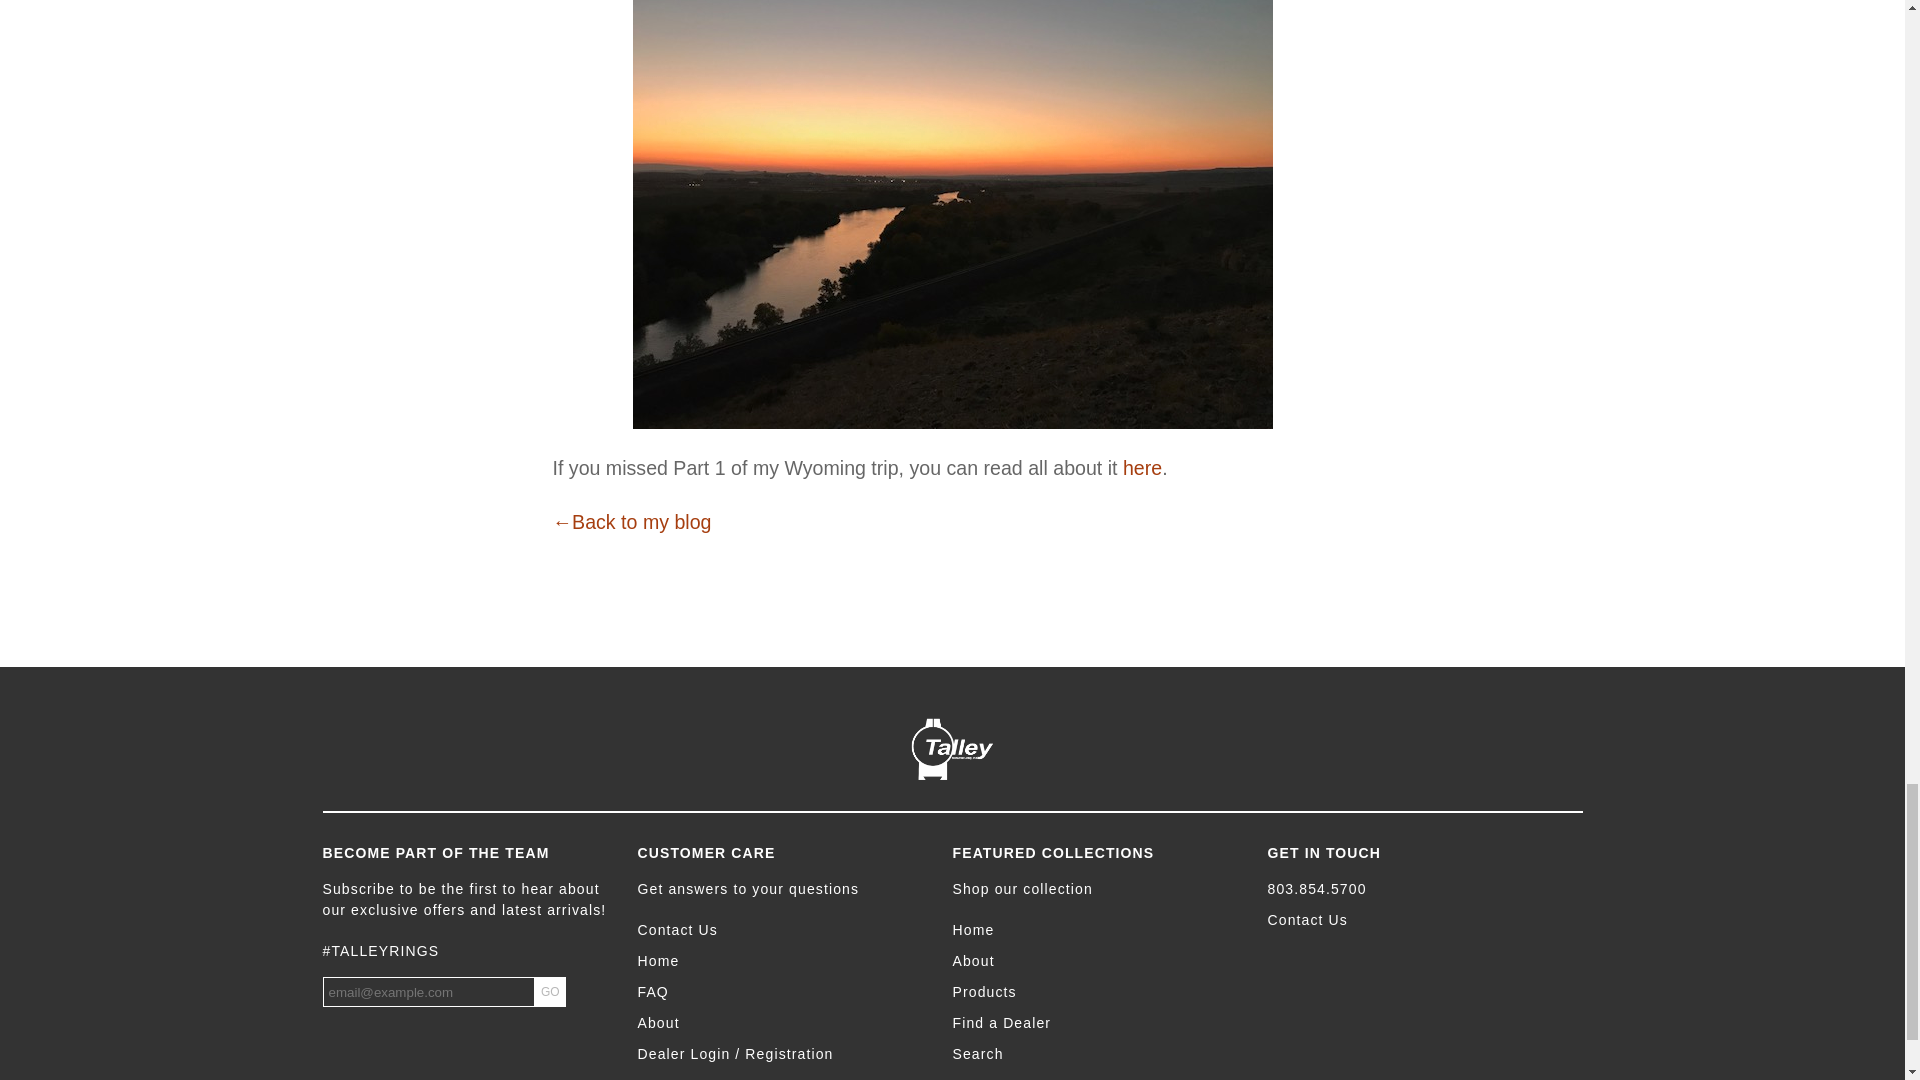 Image resolution: width=1920 pixels, height=1080 pixels. What do you see at coordinates (1099, 930) in the screenshot?
I see `Home` at bounding box center [1099, 930].